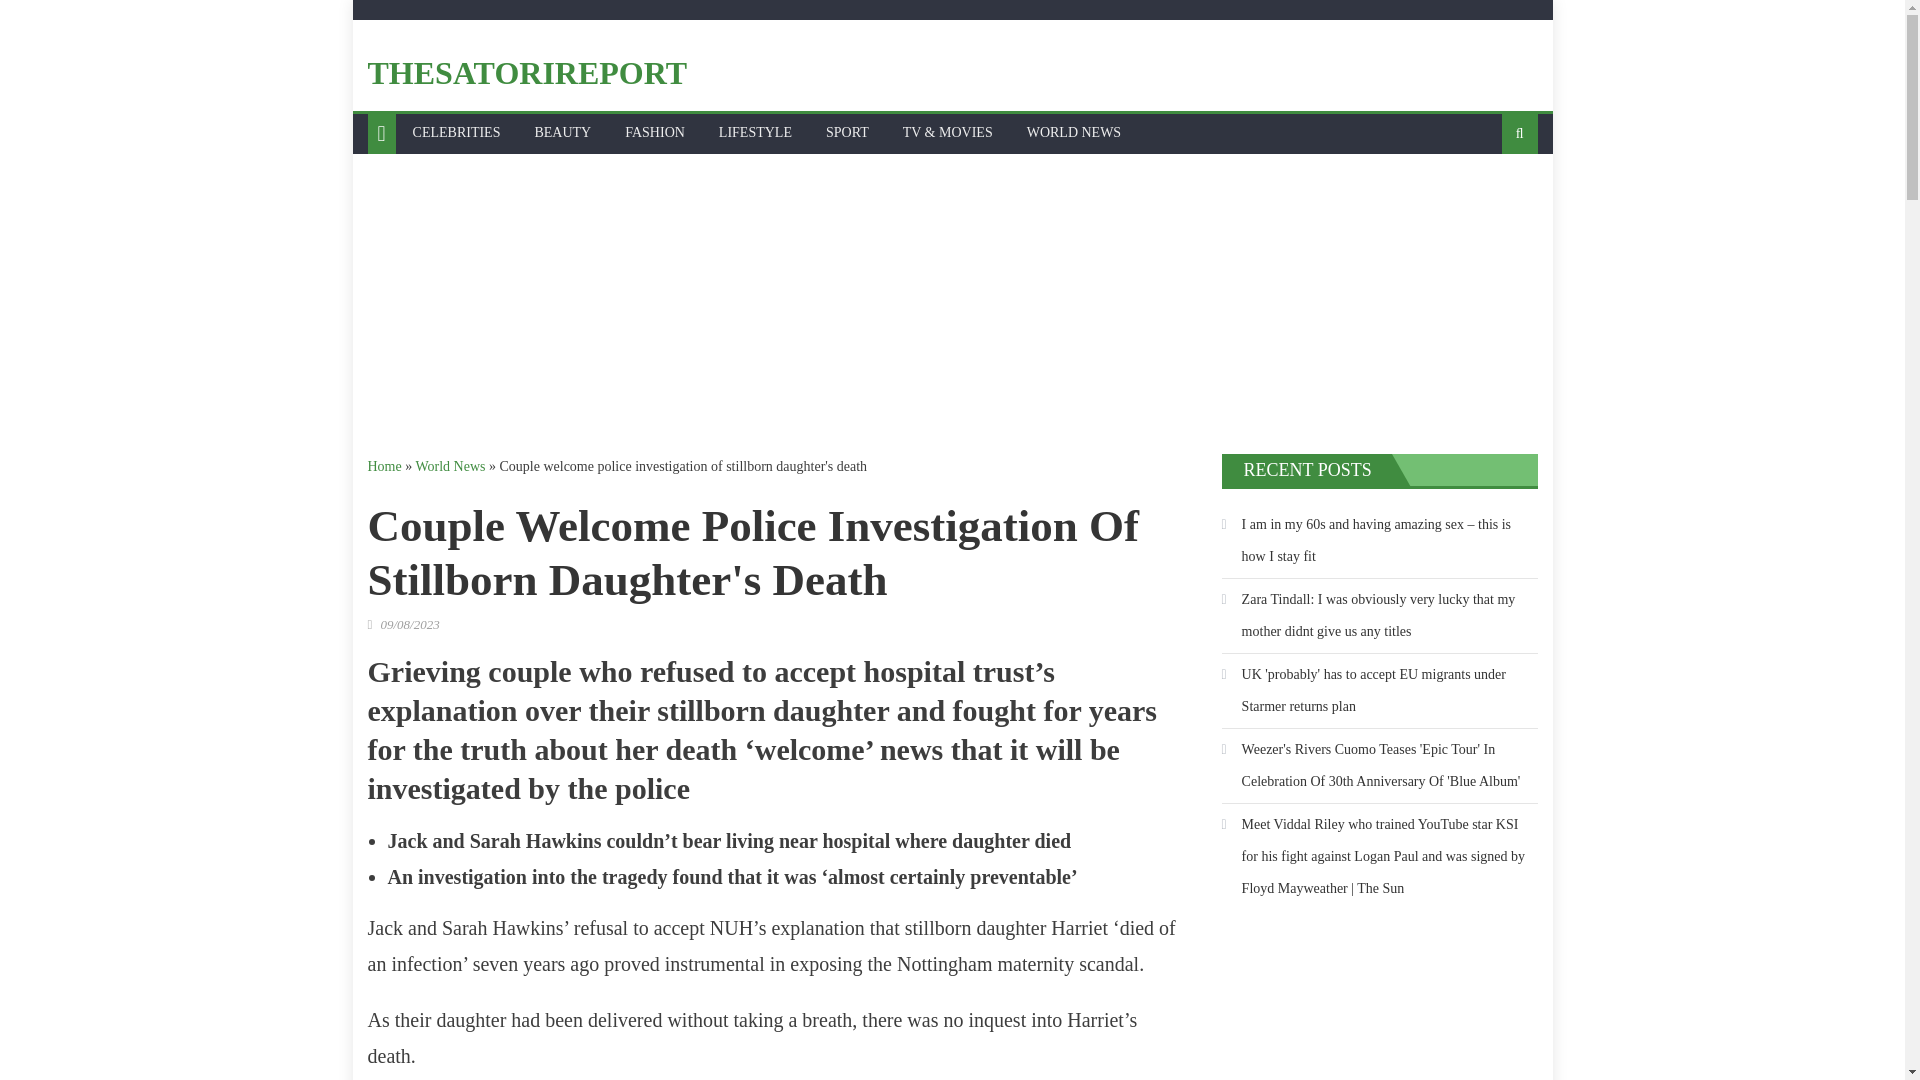  What do you see at coordinates (384, 466) in the screenshot?
I see `Home` at bounding box center [384, 466].